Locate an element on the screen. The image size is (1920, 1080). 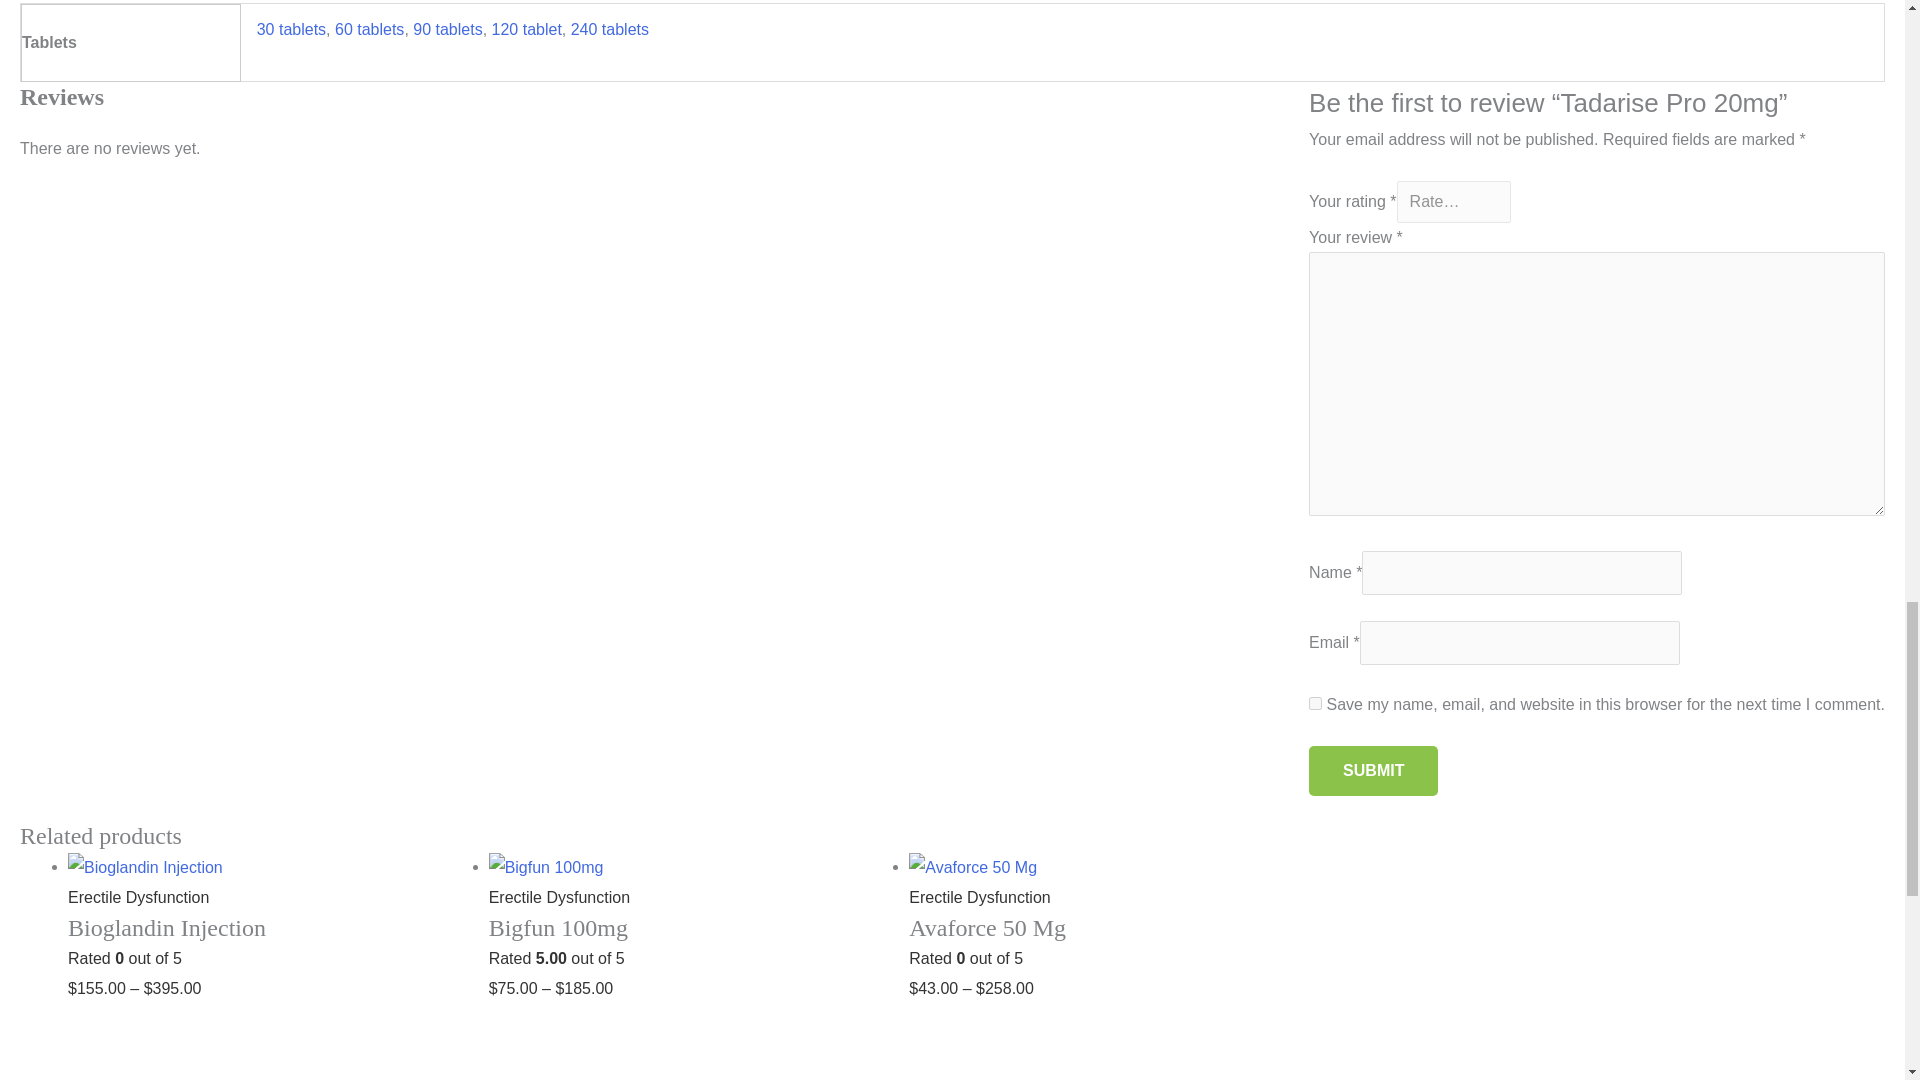
Submit is located at coordinates (1374, 770).